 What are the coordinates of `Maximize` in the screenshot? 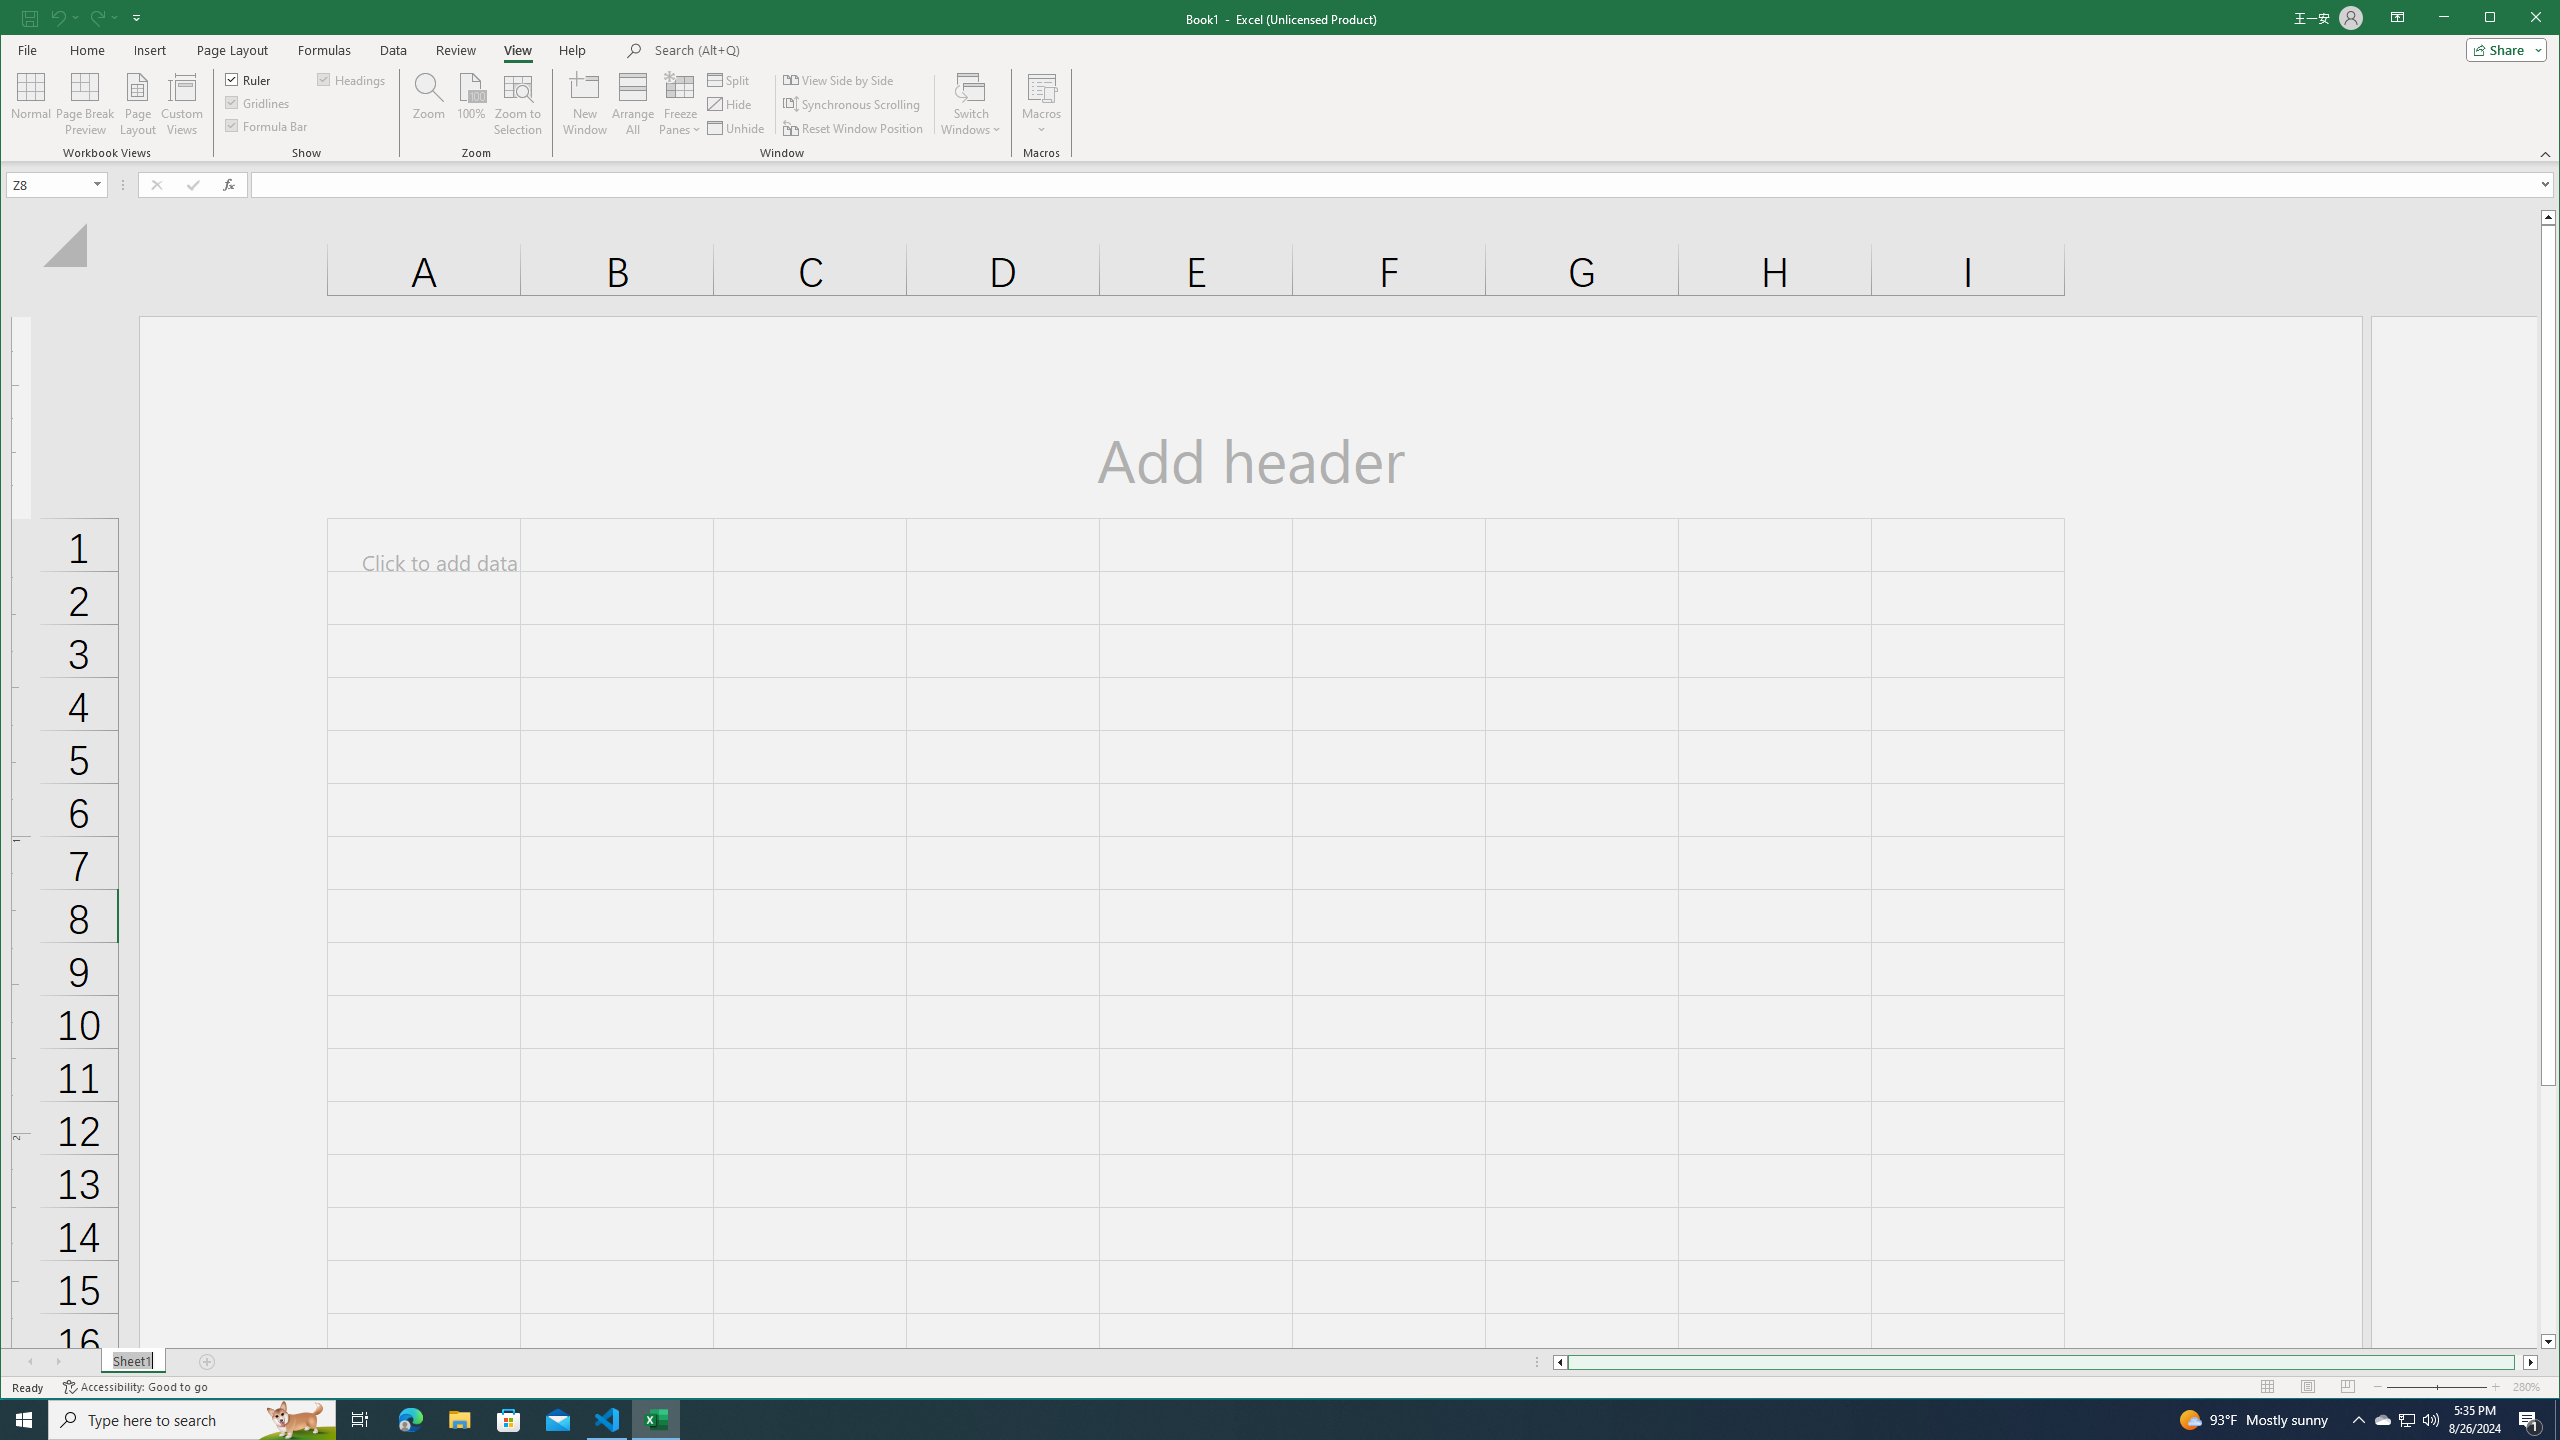 It's located at (2518, 19).